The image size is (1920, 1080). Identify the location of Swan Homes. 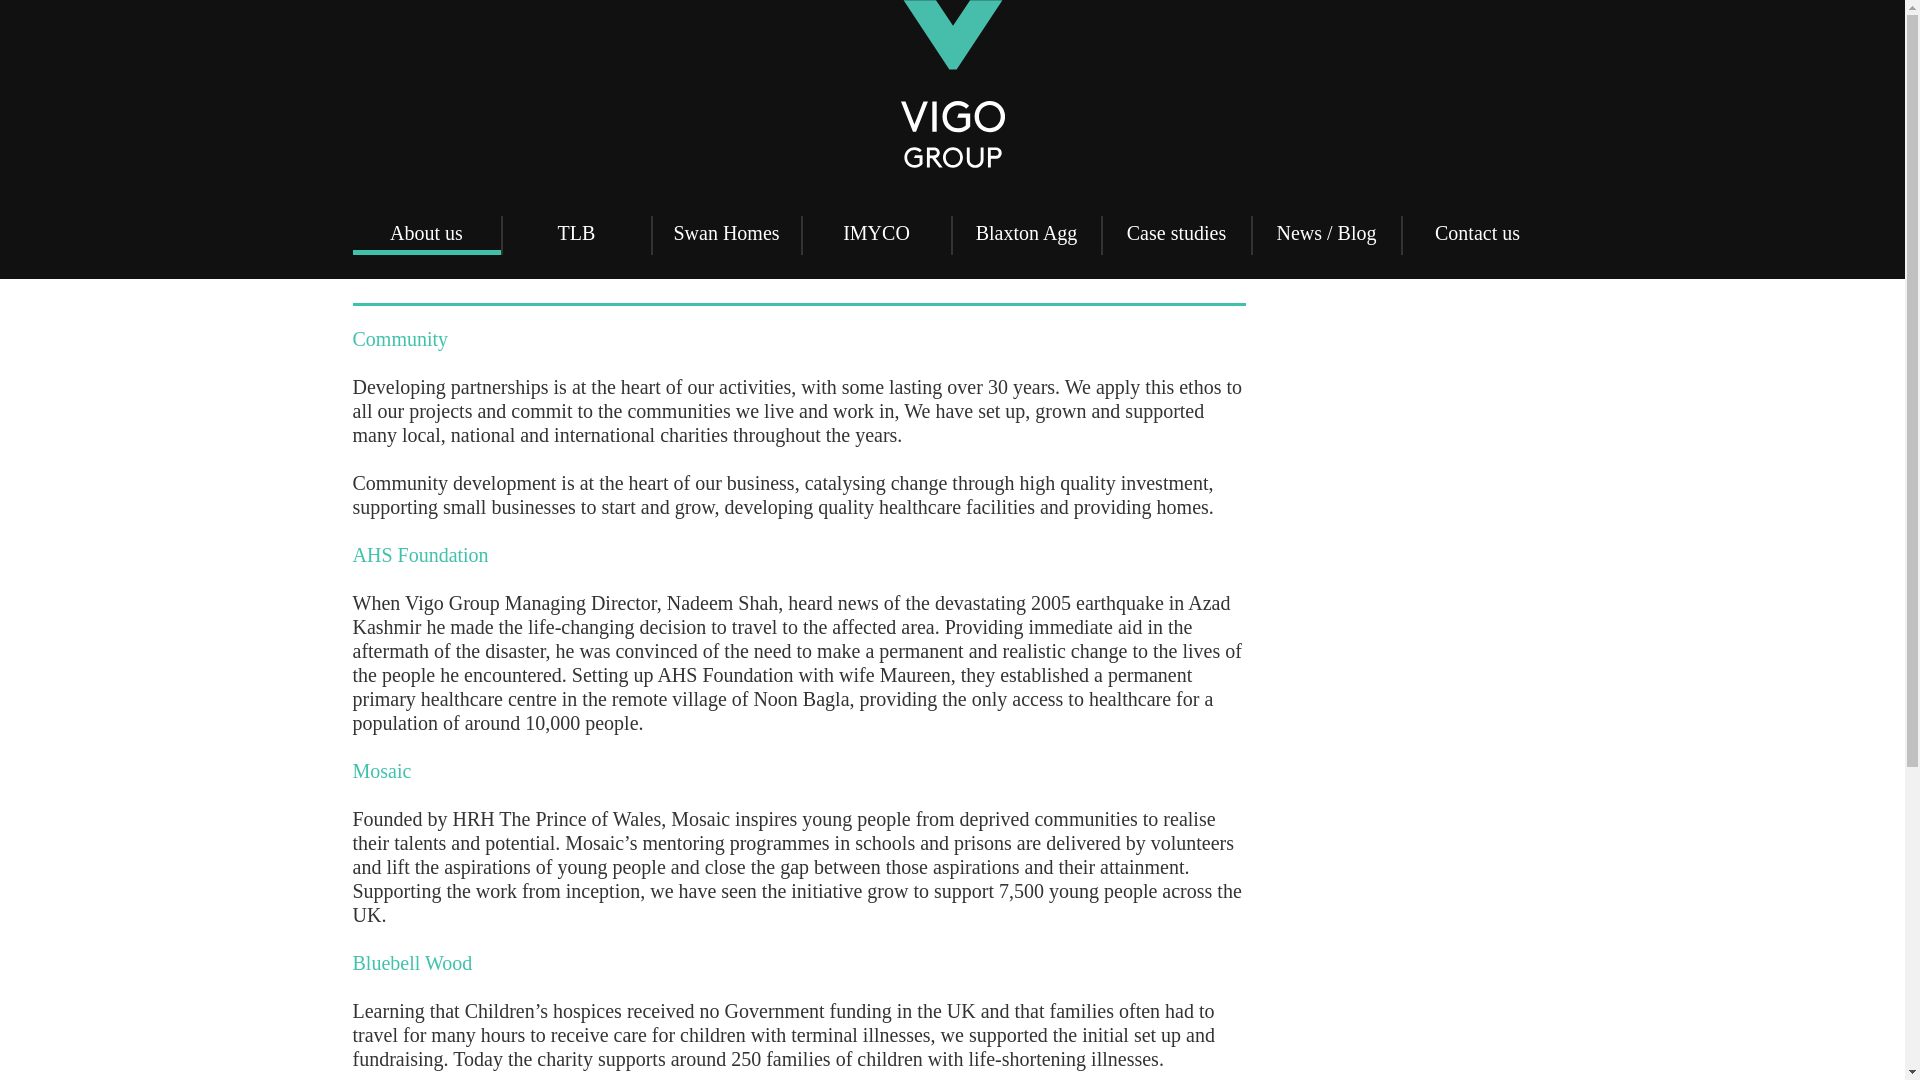
(726, 235).